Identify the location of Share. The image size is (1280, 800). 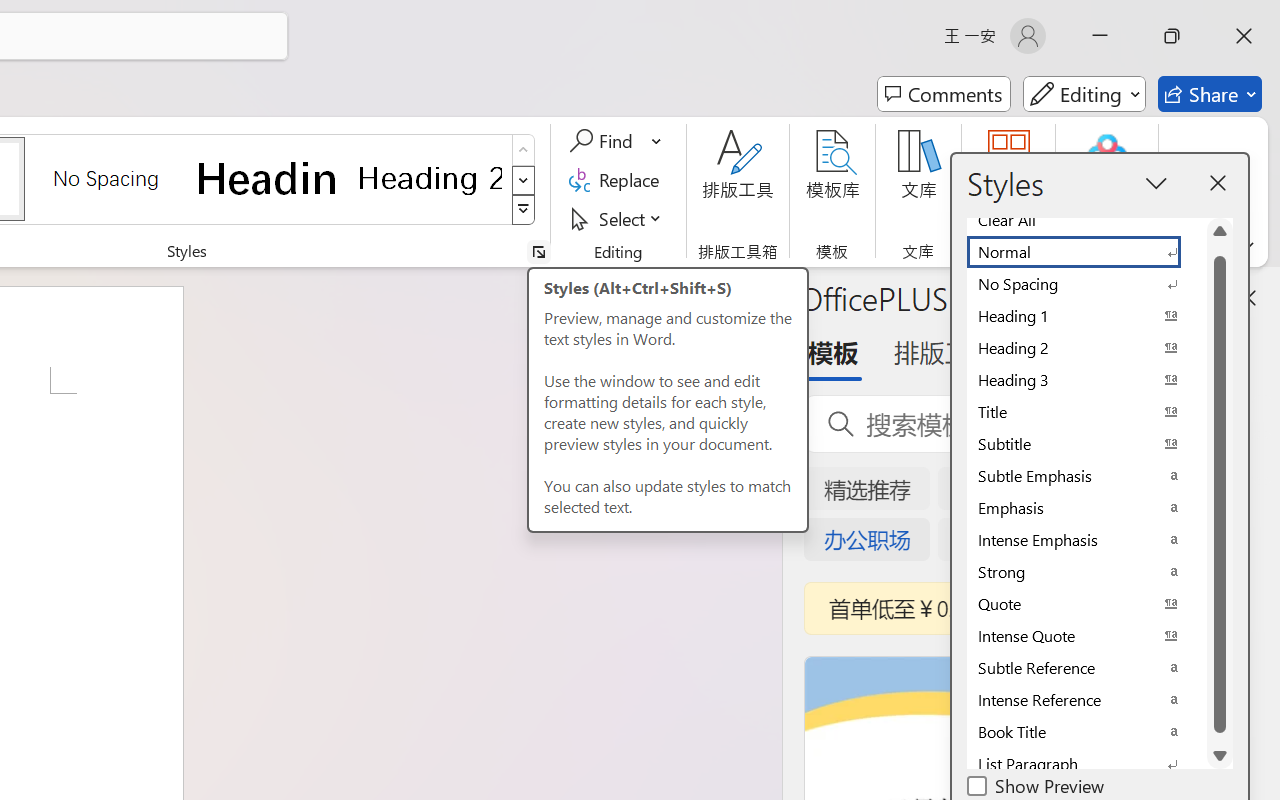
(1210, 94).